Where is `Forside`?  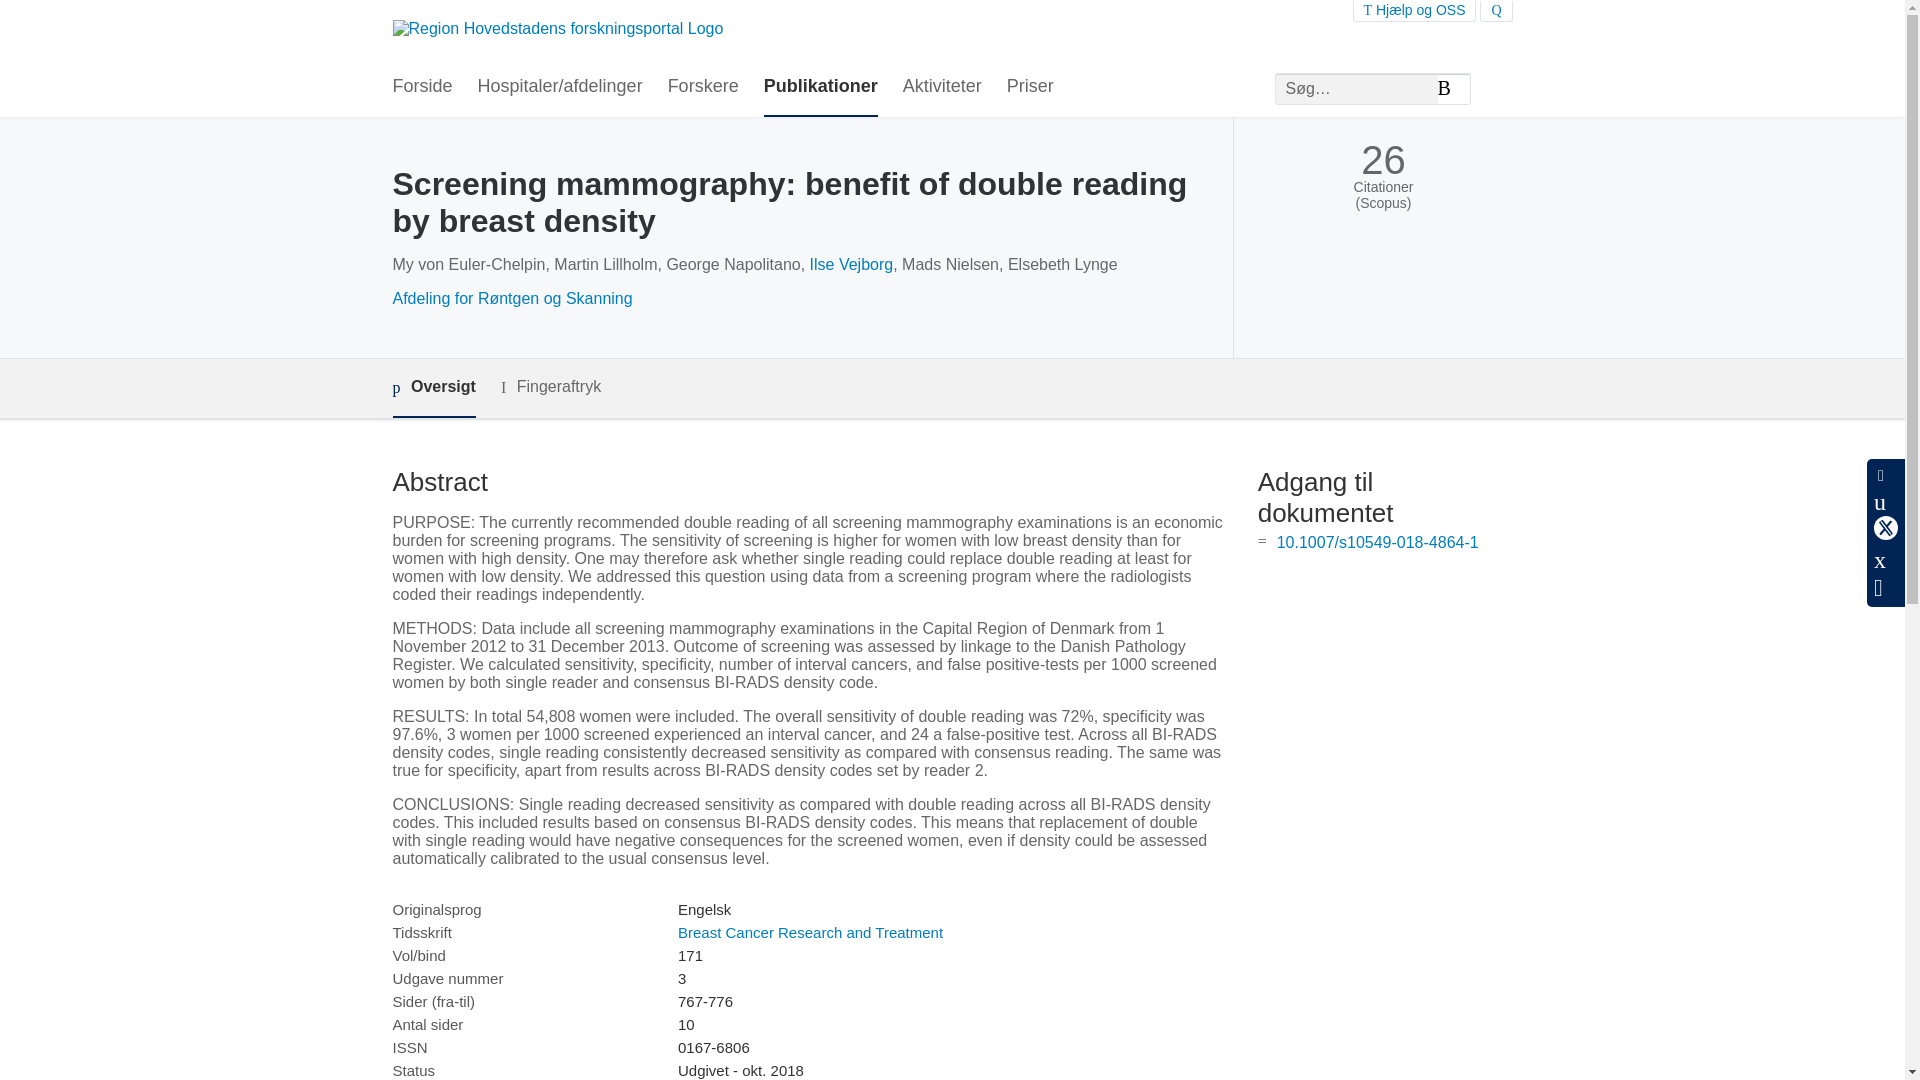 Forside is located at coordinates (421, 87).